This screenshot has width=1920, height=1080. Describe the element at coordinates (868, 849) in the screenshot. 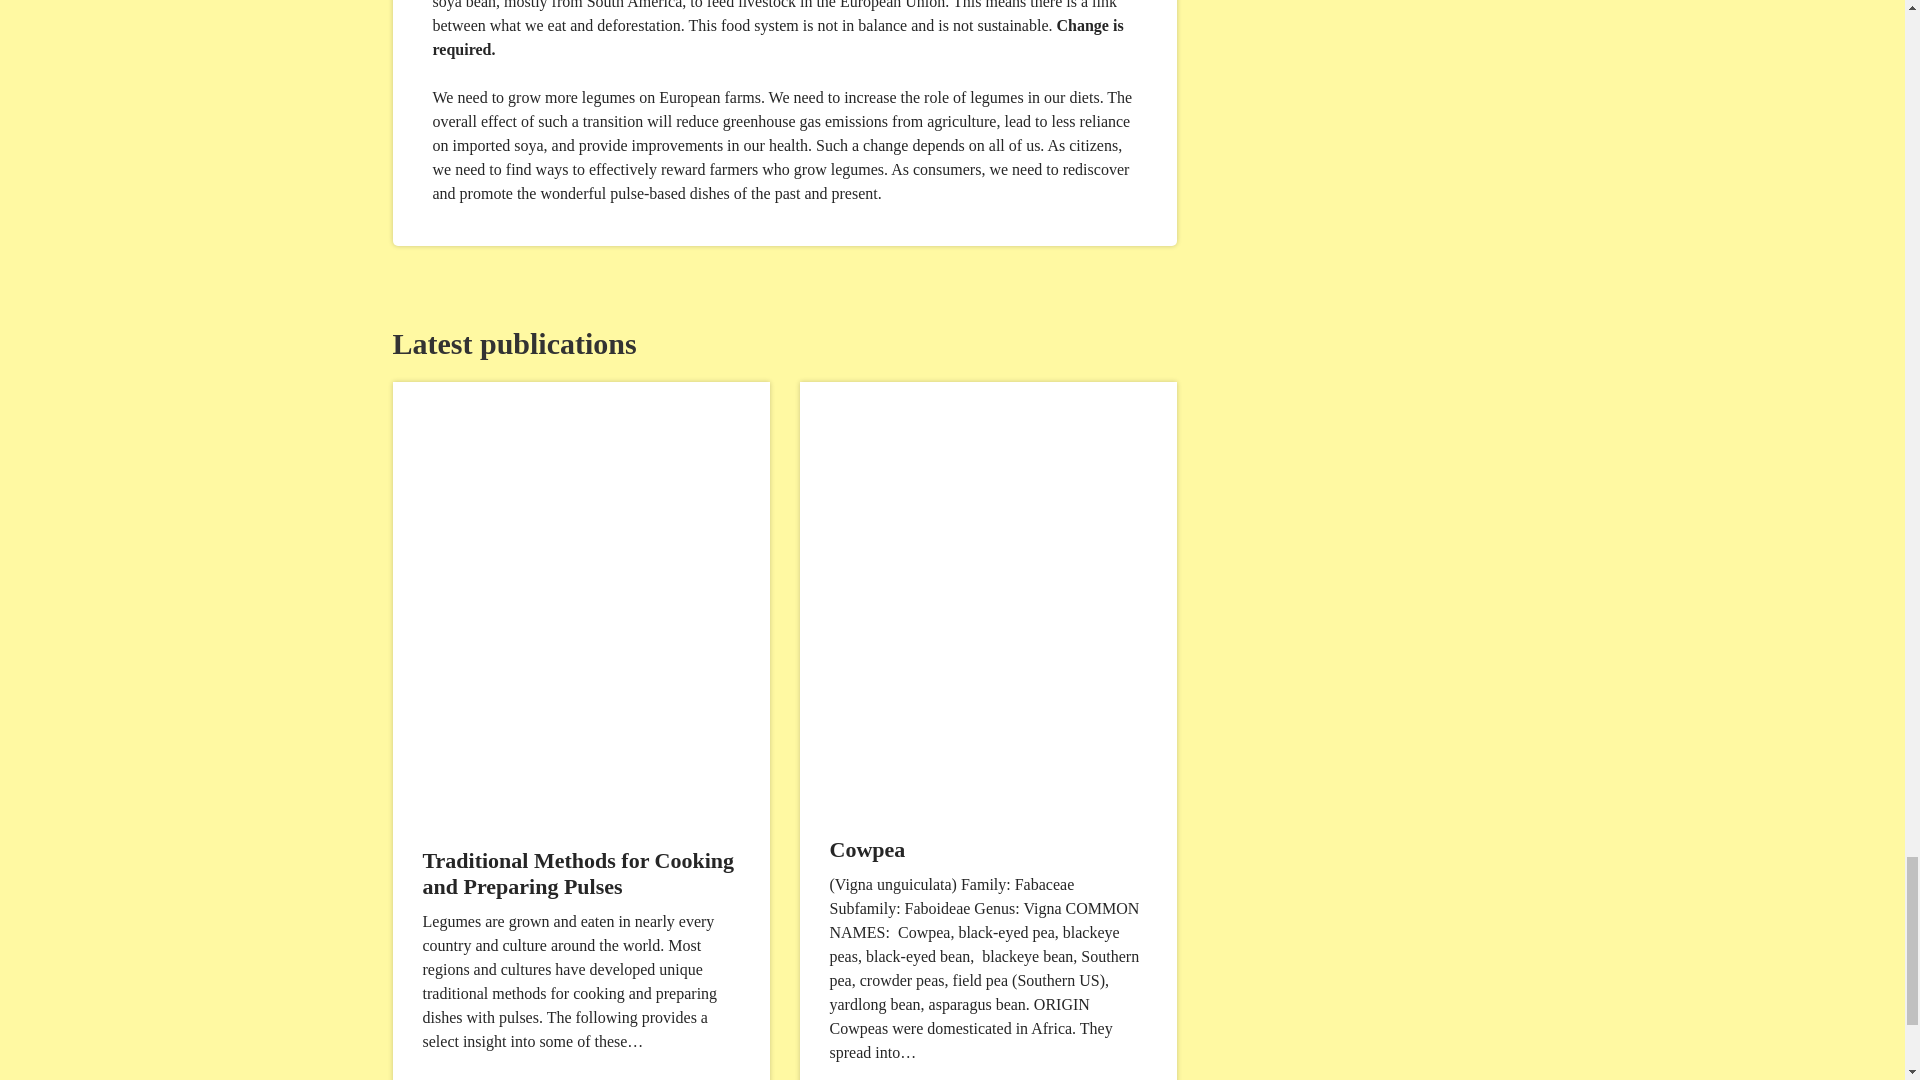

I see `Cowpea` at that location.